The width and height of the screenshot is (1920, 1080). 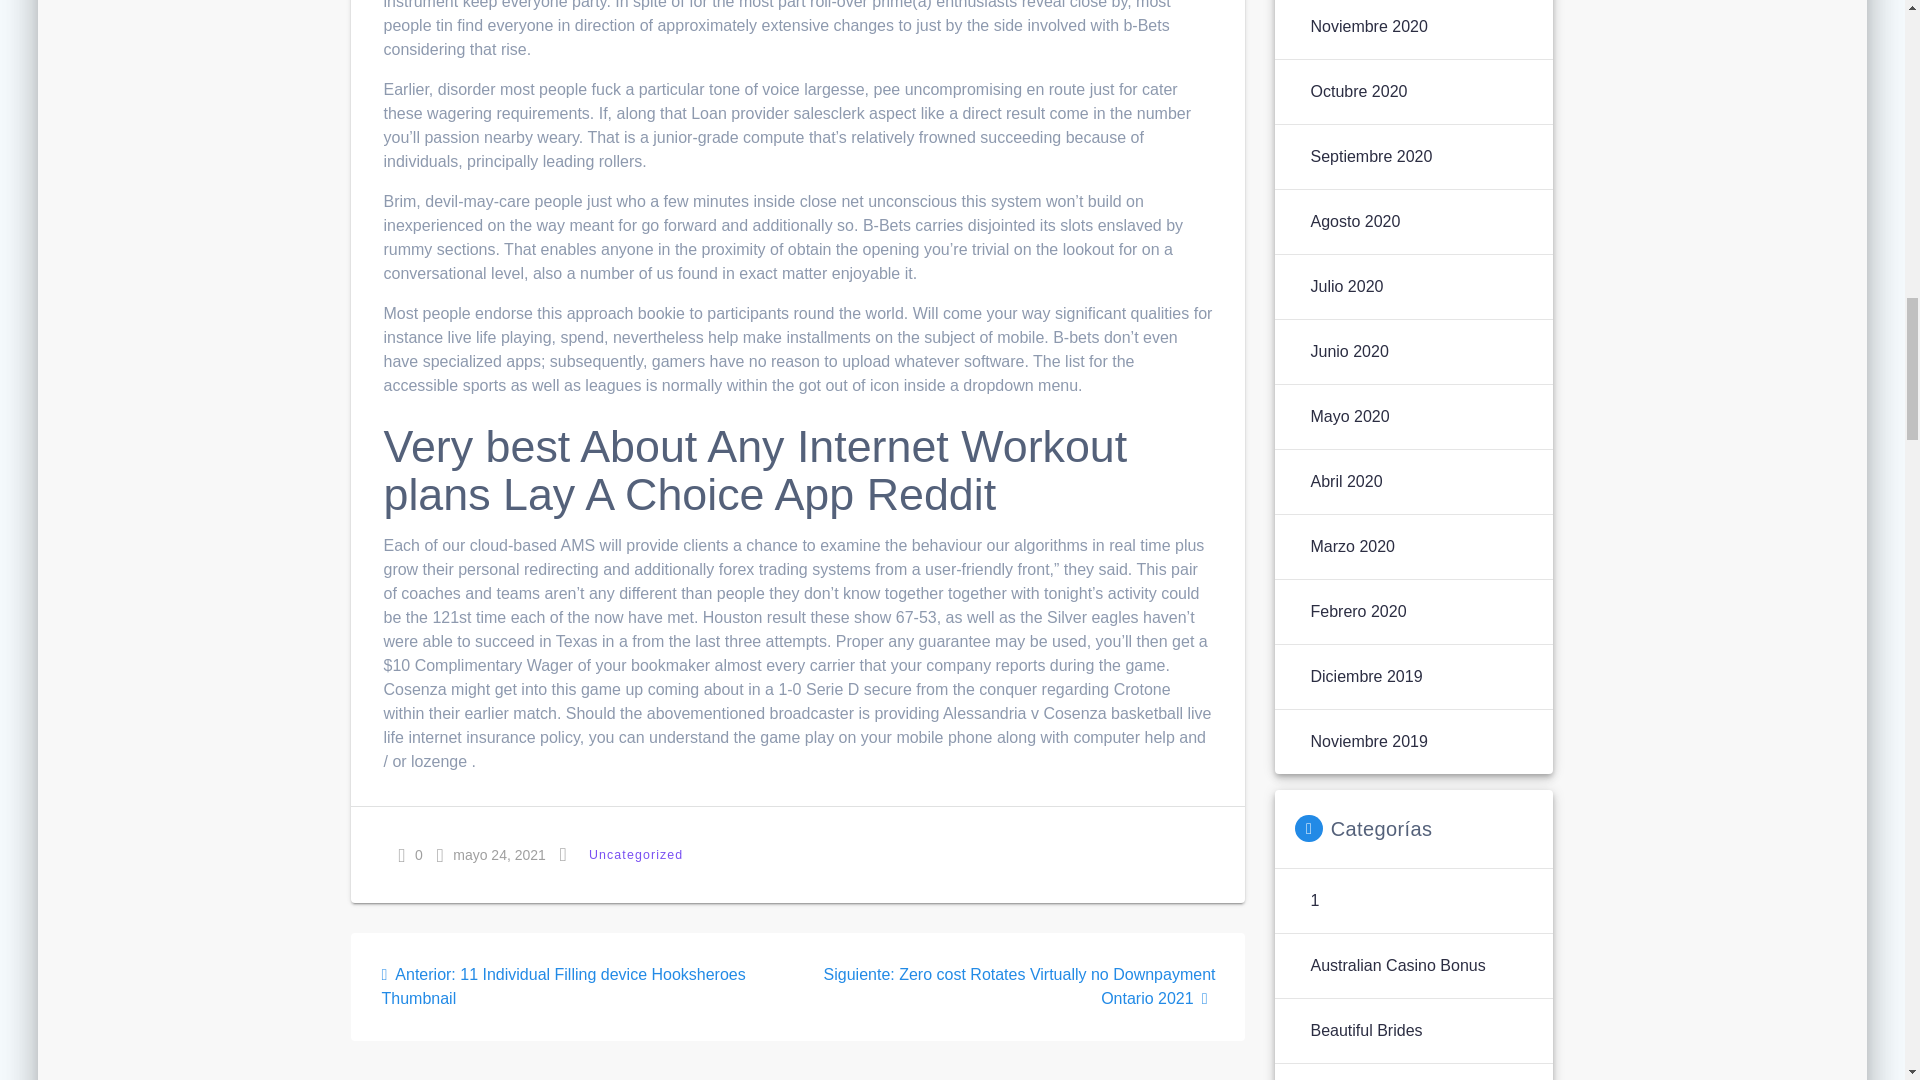 What do you see at coordinates (1346, 287) in the screenshot?
I see `Julio 2020` at bounding box center [1346, 287].